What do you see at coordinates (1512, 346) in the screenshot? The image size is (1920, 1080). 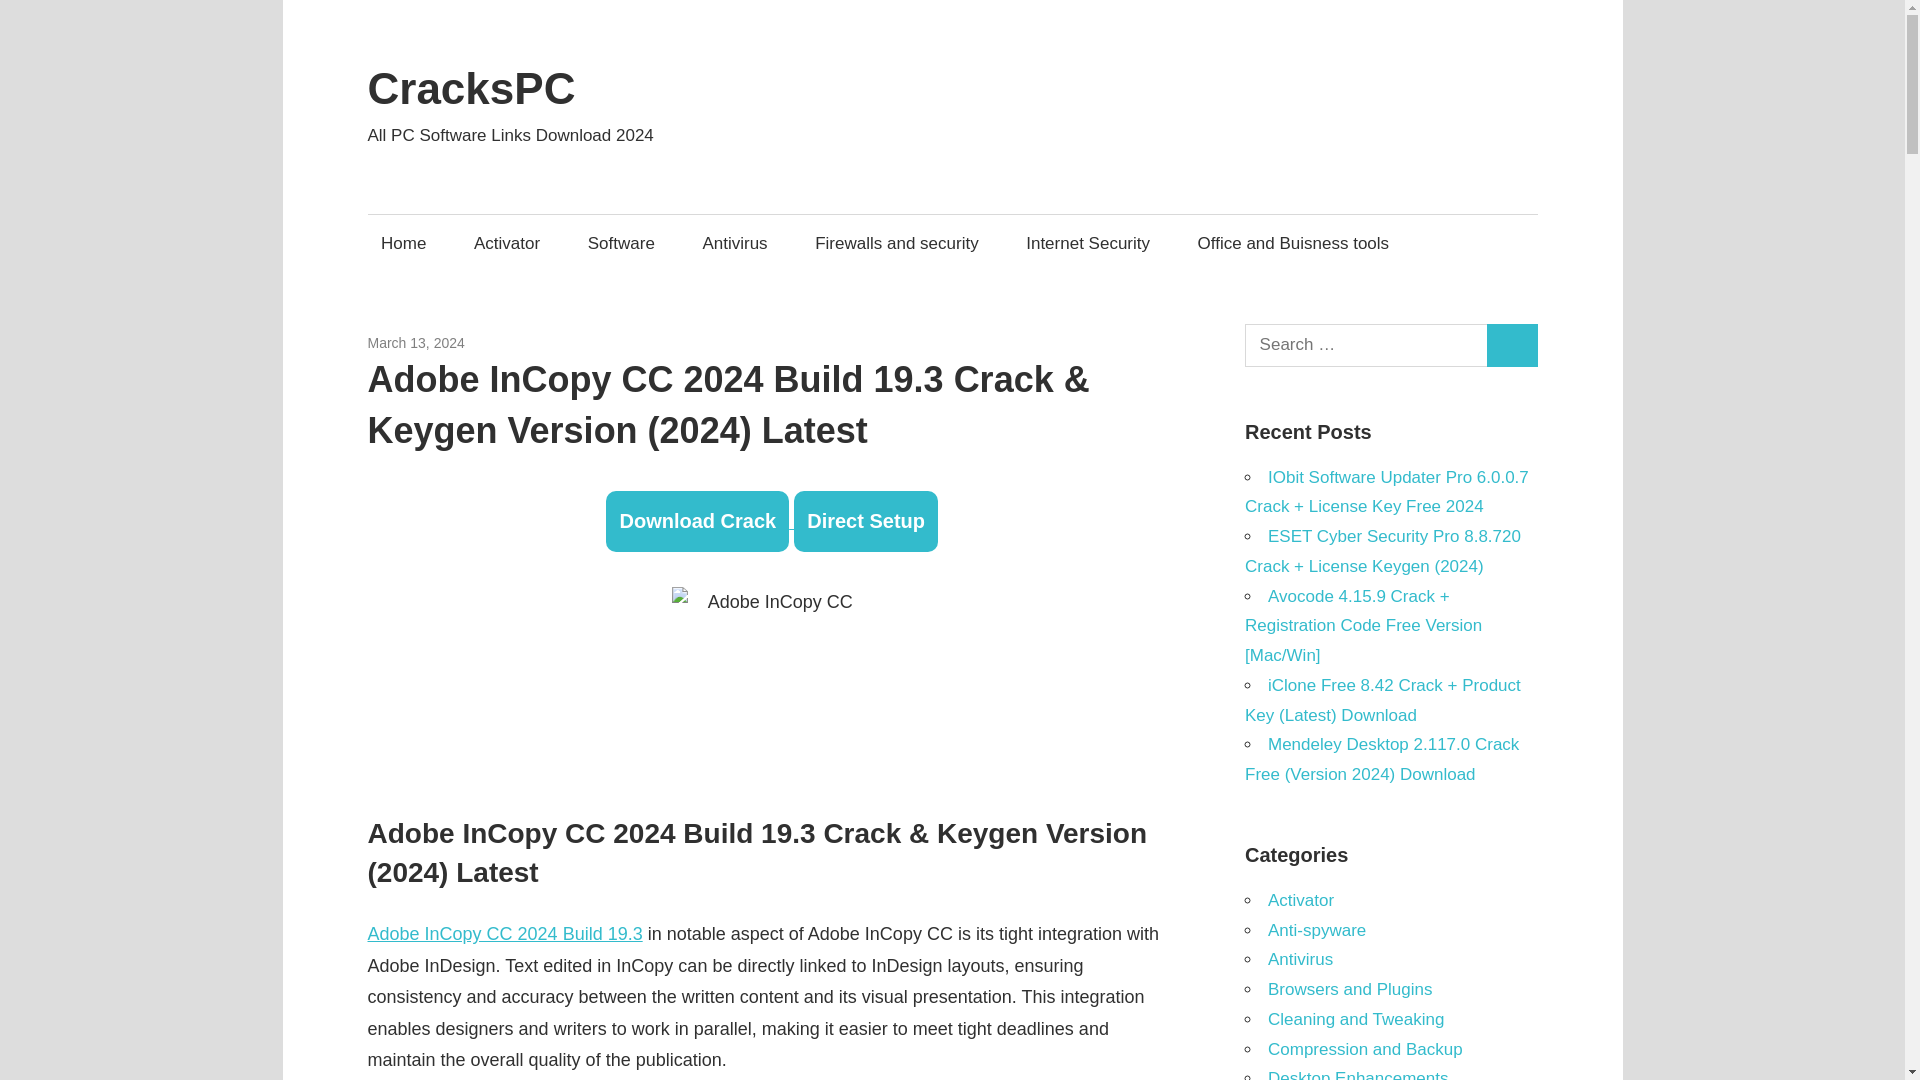 I see `Search` at bounding box center [1512, 346].